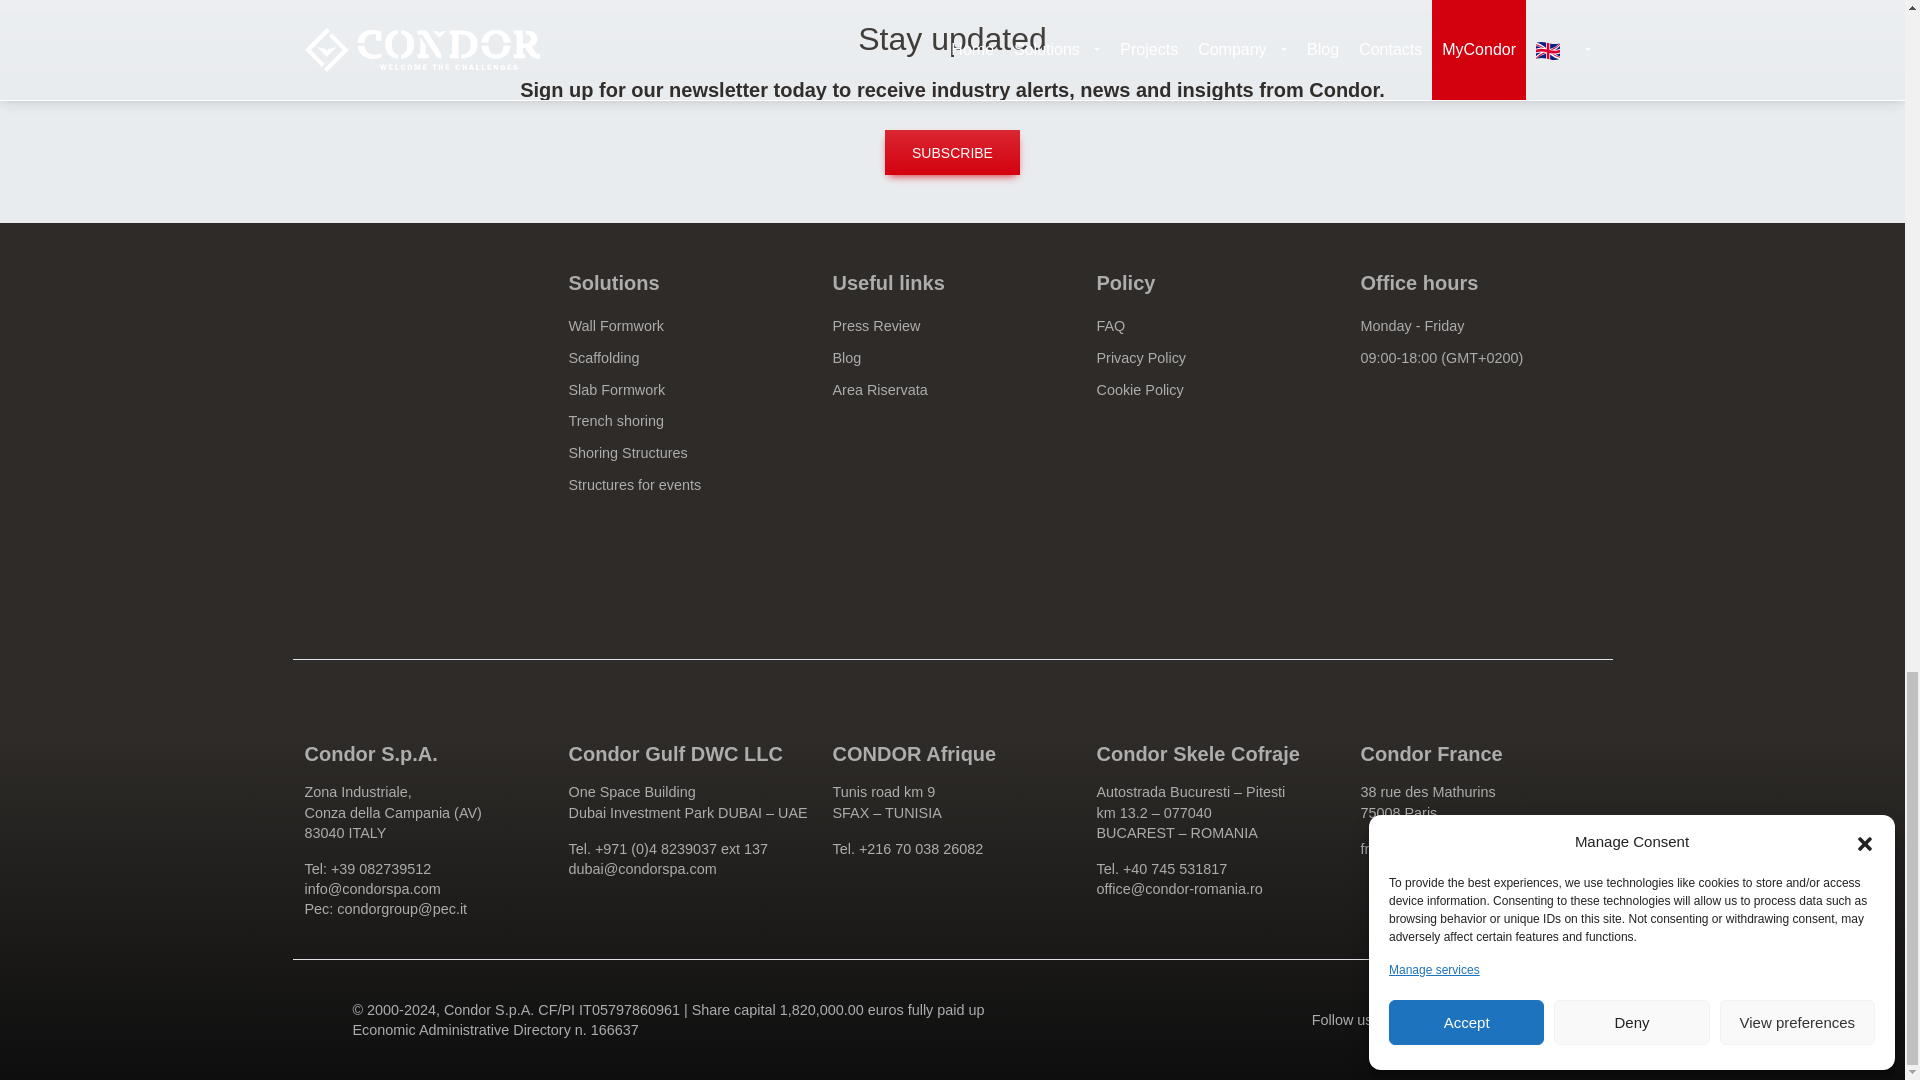 This screenshot has width=1920, height=1080. What do you see at coordinates (1423, 1020) in the screenshot?
I see `CONDOR su LinkedIn` at bounding box center [1423, 1020].